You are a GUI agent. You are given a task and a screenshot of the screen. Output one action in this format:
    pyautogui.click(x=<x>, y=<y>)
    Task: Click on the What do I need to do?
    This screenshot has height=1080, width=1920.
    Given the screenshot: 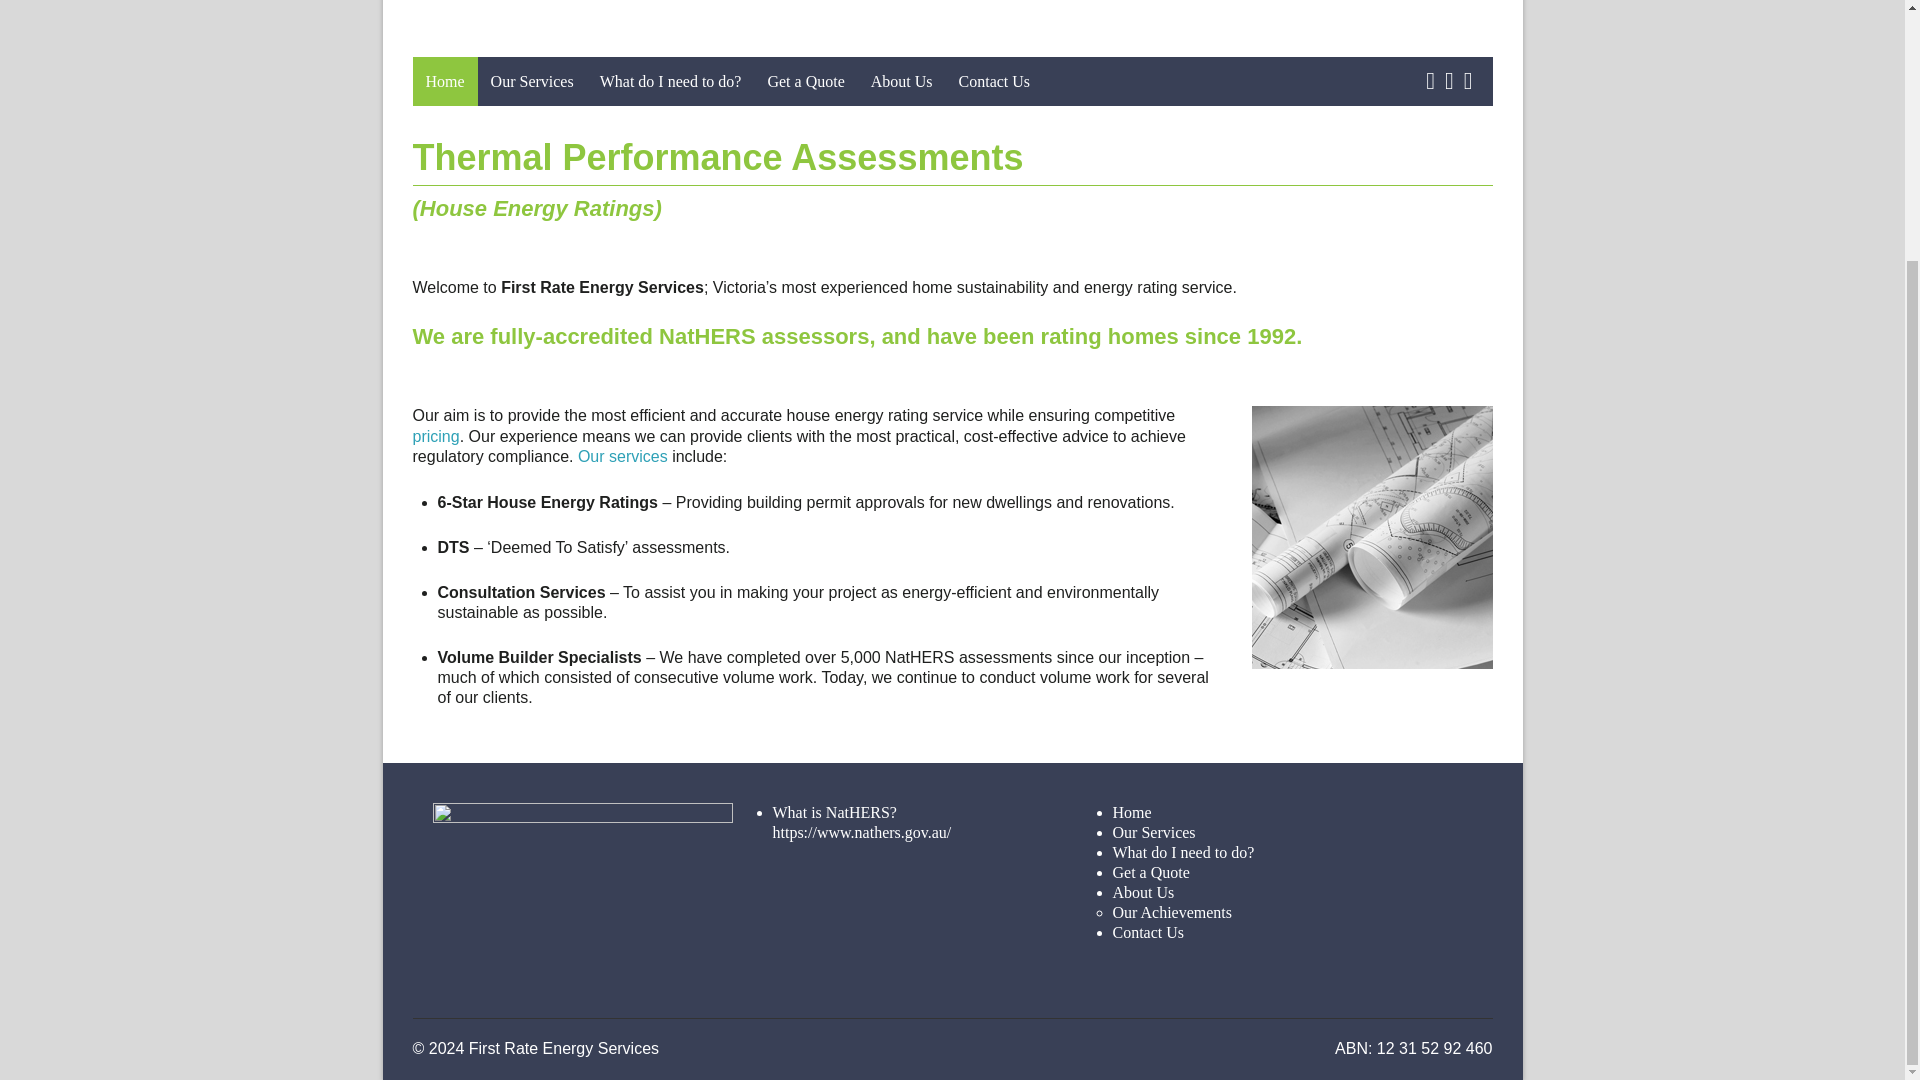 What is the action you would take?
    pyautogui.click(x=1182, y=852)
    